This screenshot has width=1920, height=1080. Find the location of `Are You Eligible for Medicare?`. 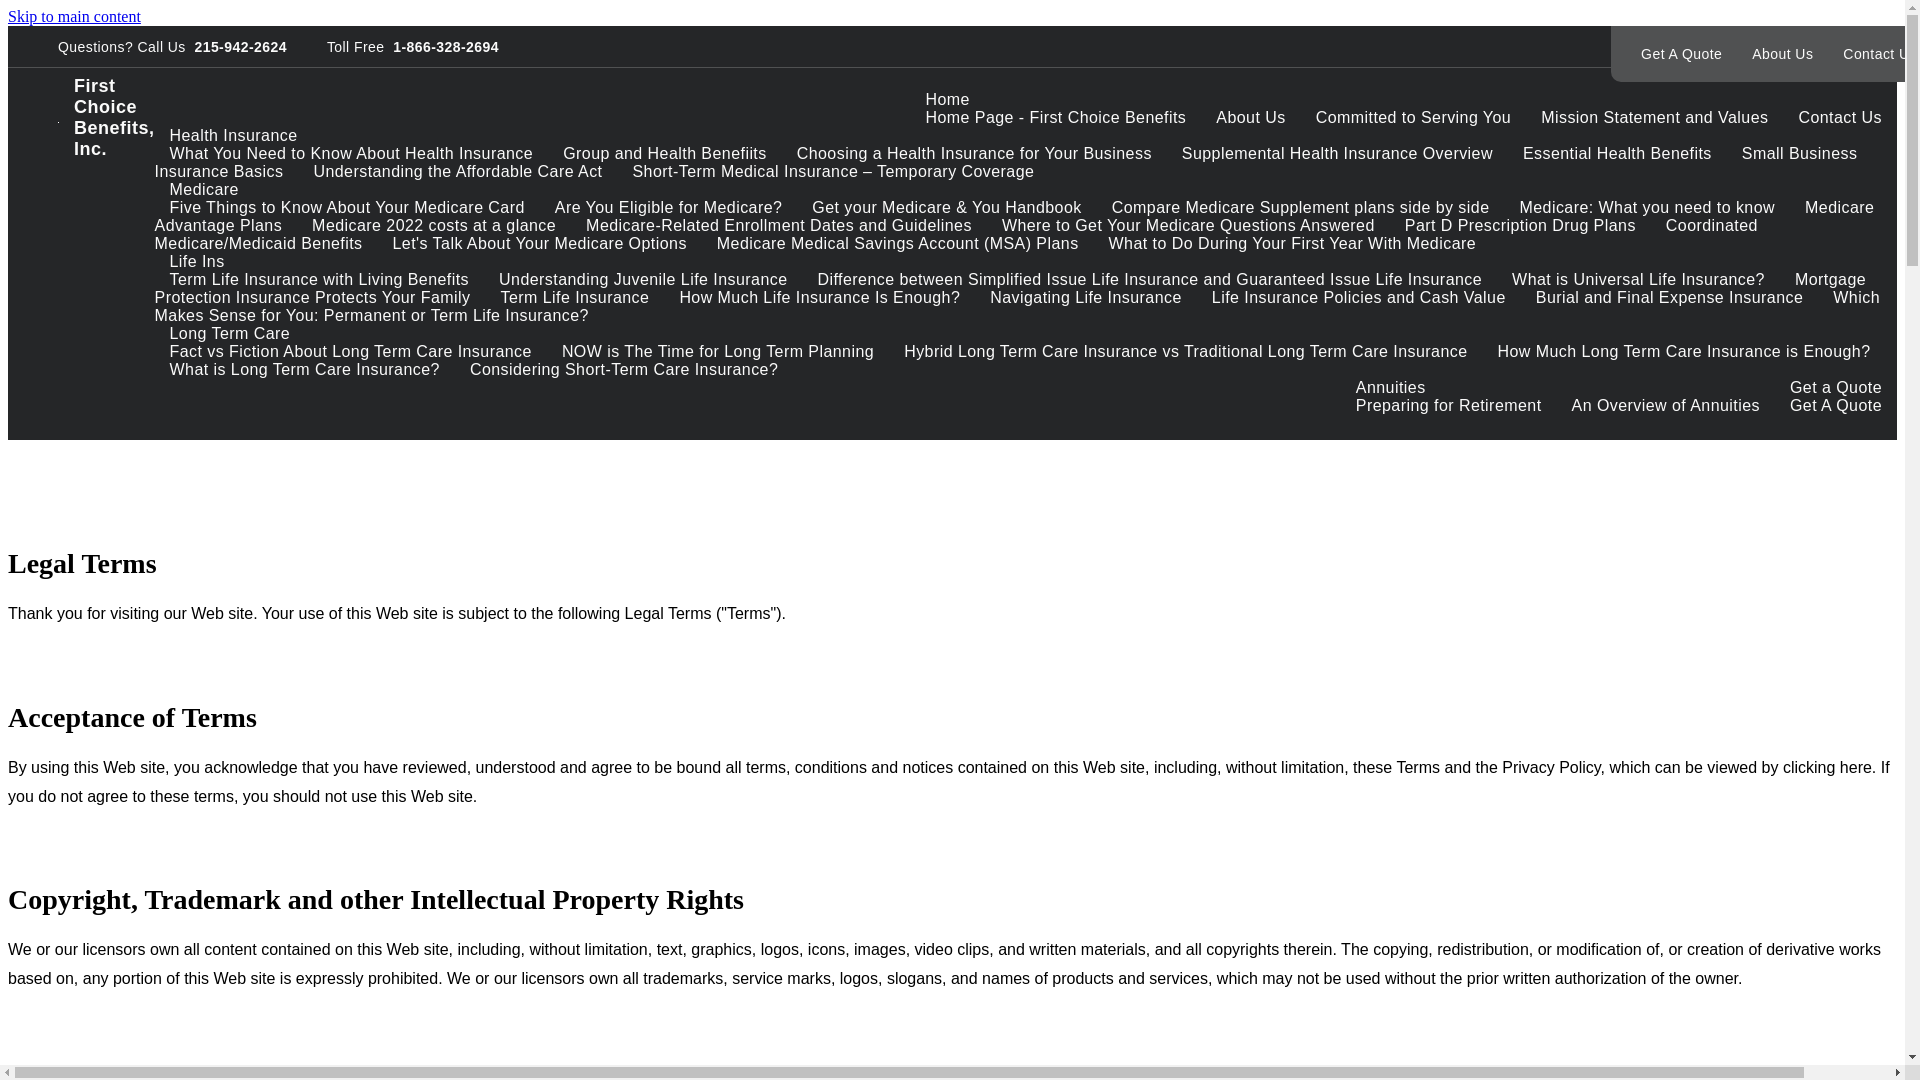

Are You Eligible for Medicare? is located at coordinates (669, 208).